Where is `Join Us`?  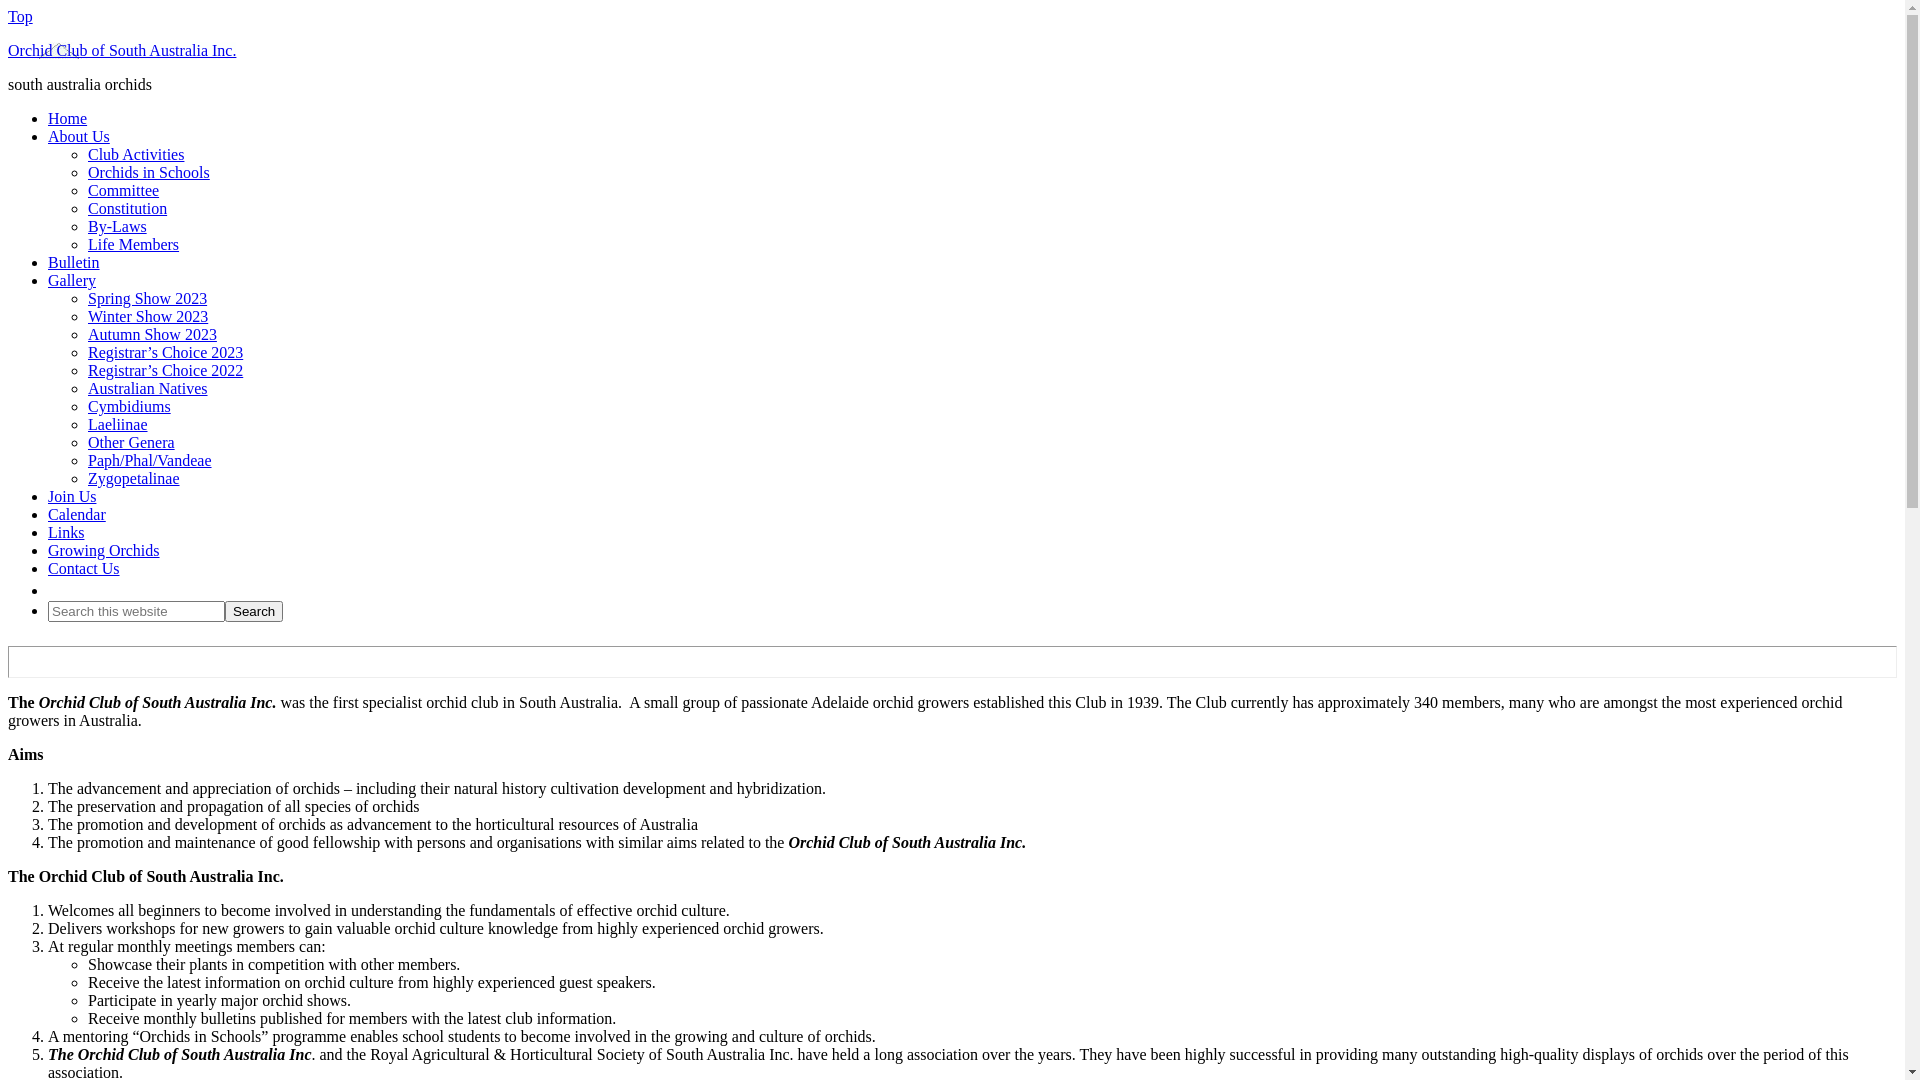
Join Us is located at coordinates (72, 496).